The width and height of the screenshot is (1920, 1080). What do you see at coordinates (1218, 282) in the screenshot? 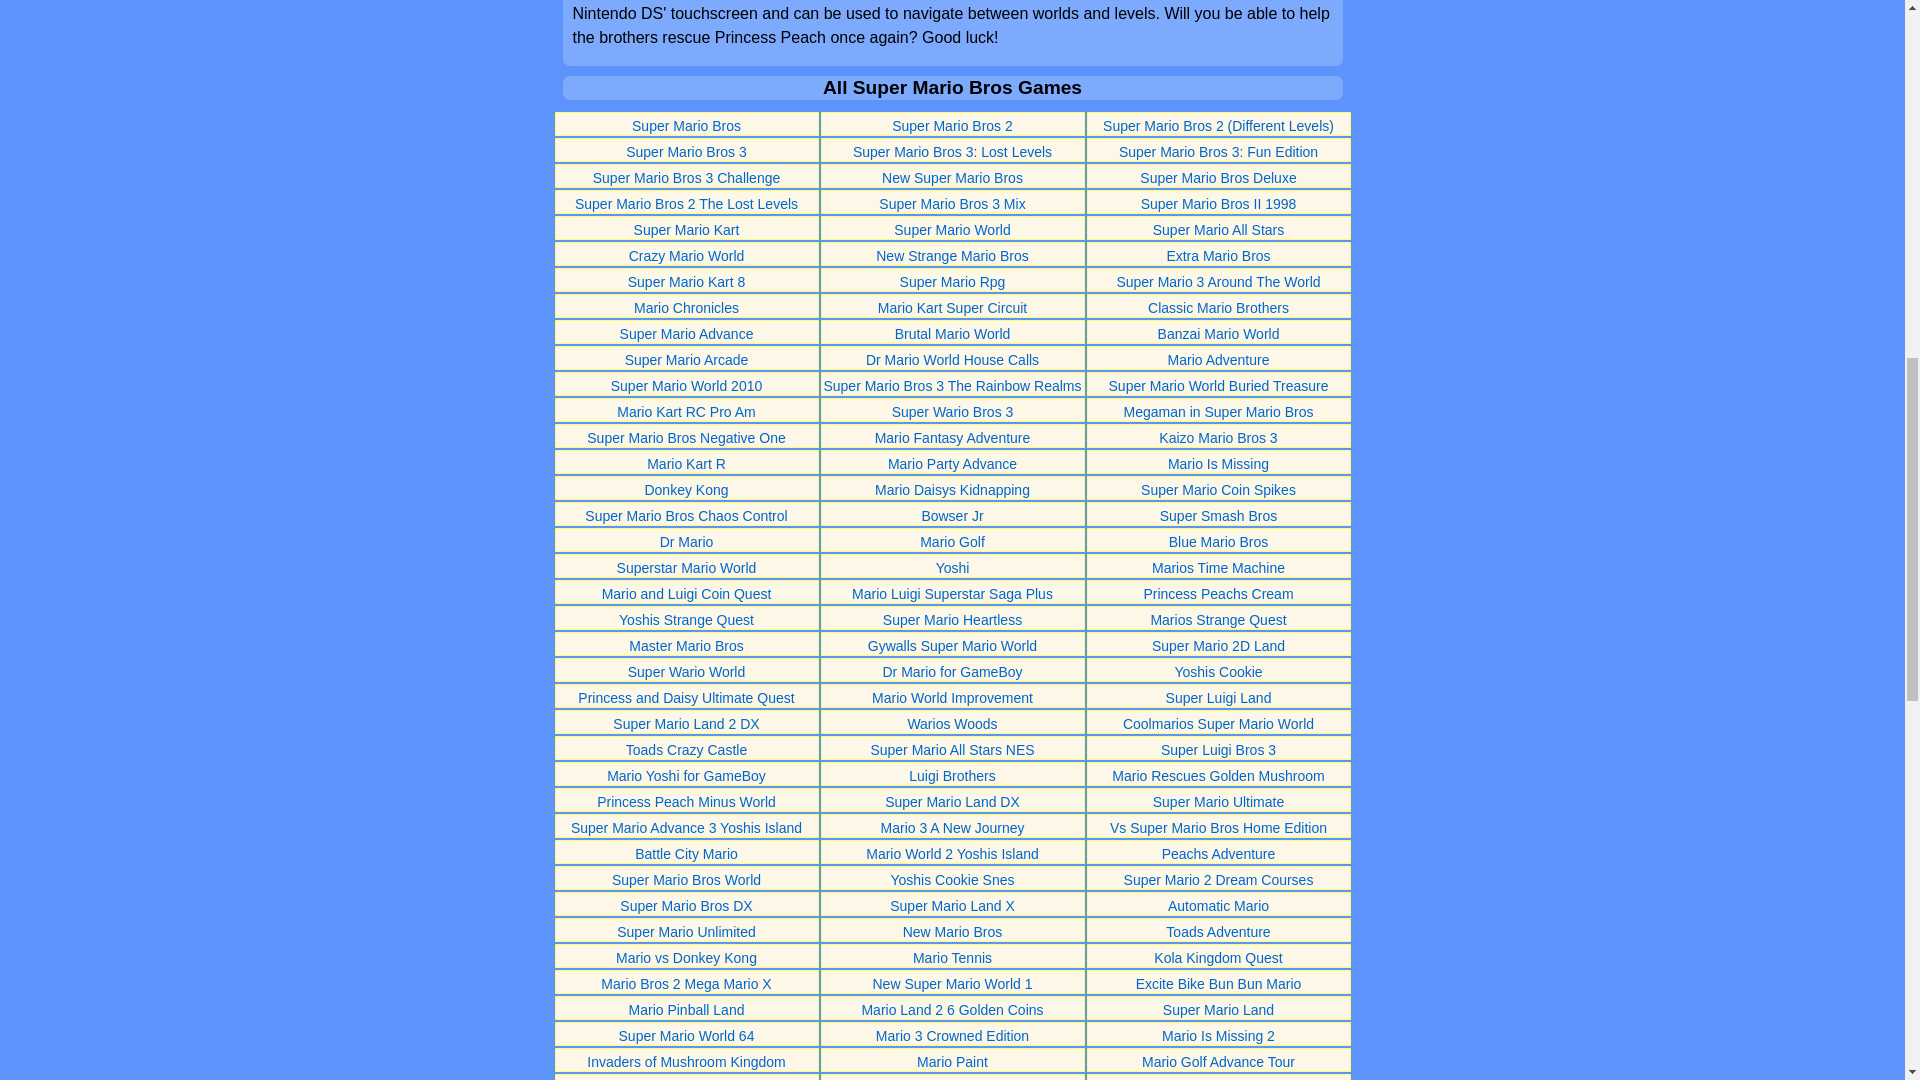
I see `Super Mario 3 Around The World` at bounding box center [1218, 282].